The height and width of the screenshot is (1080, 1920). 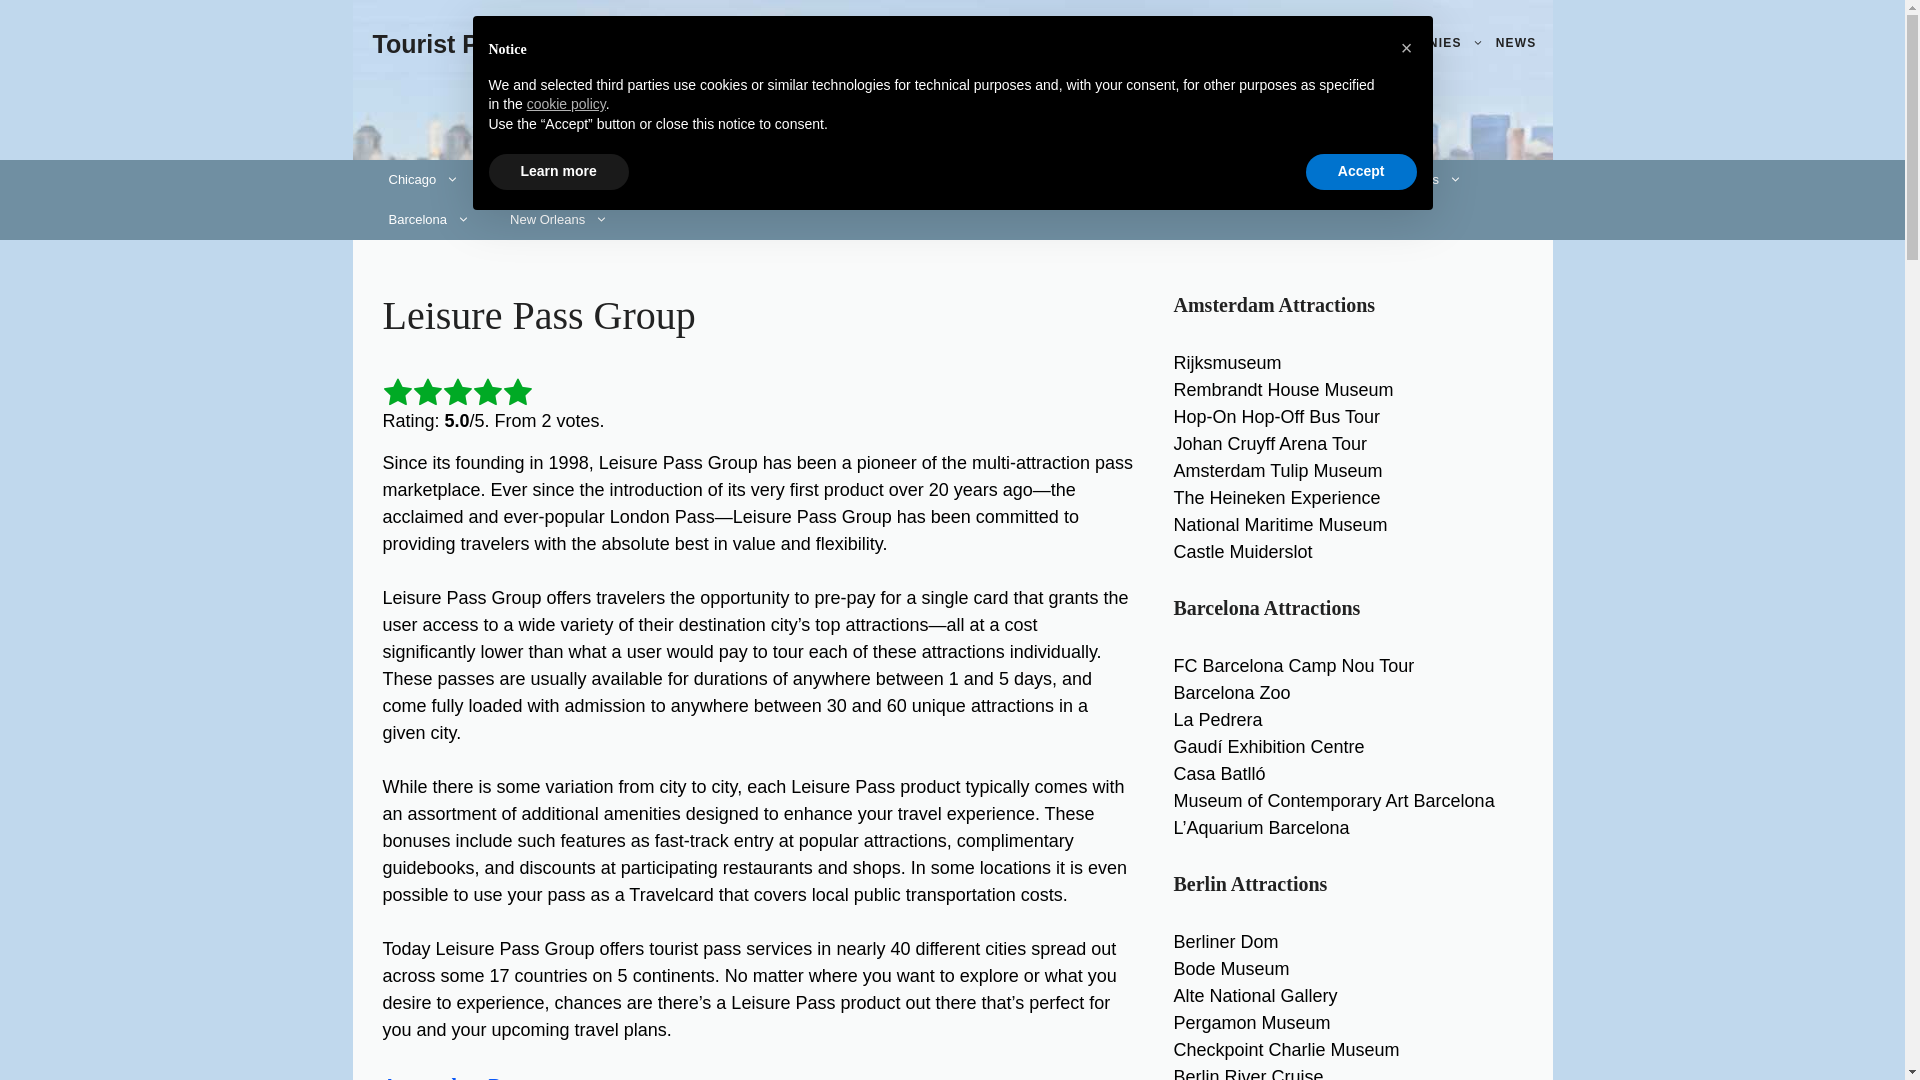 What do you see at coordinates (1066, 44) in the screenshot?
I see `CITYPASS` at bounding box center [1066, 44].